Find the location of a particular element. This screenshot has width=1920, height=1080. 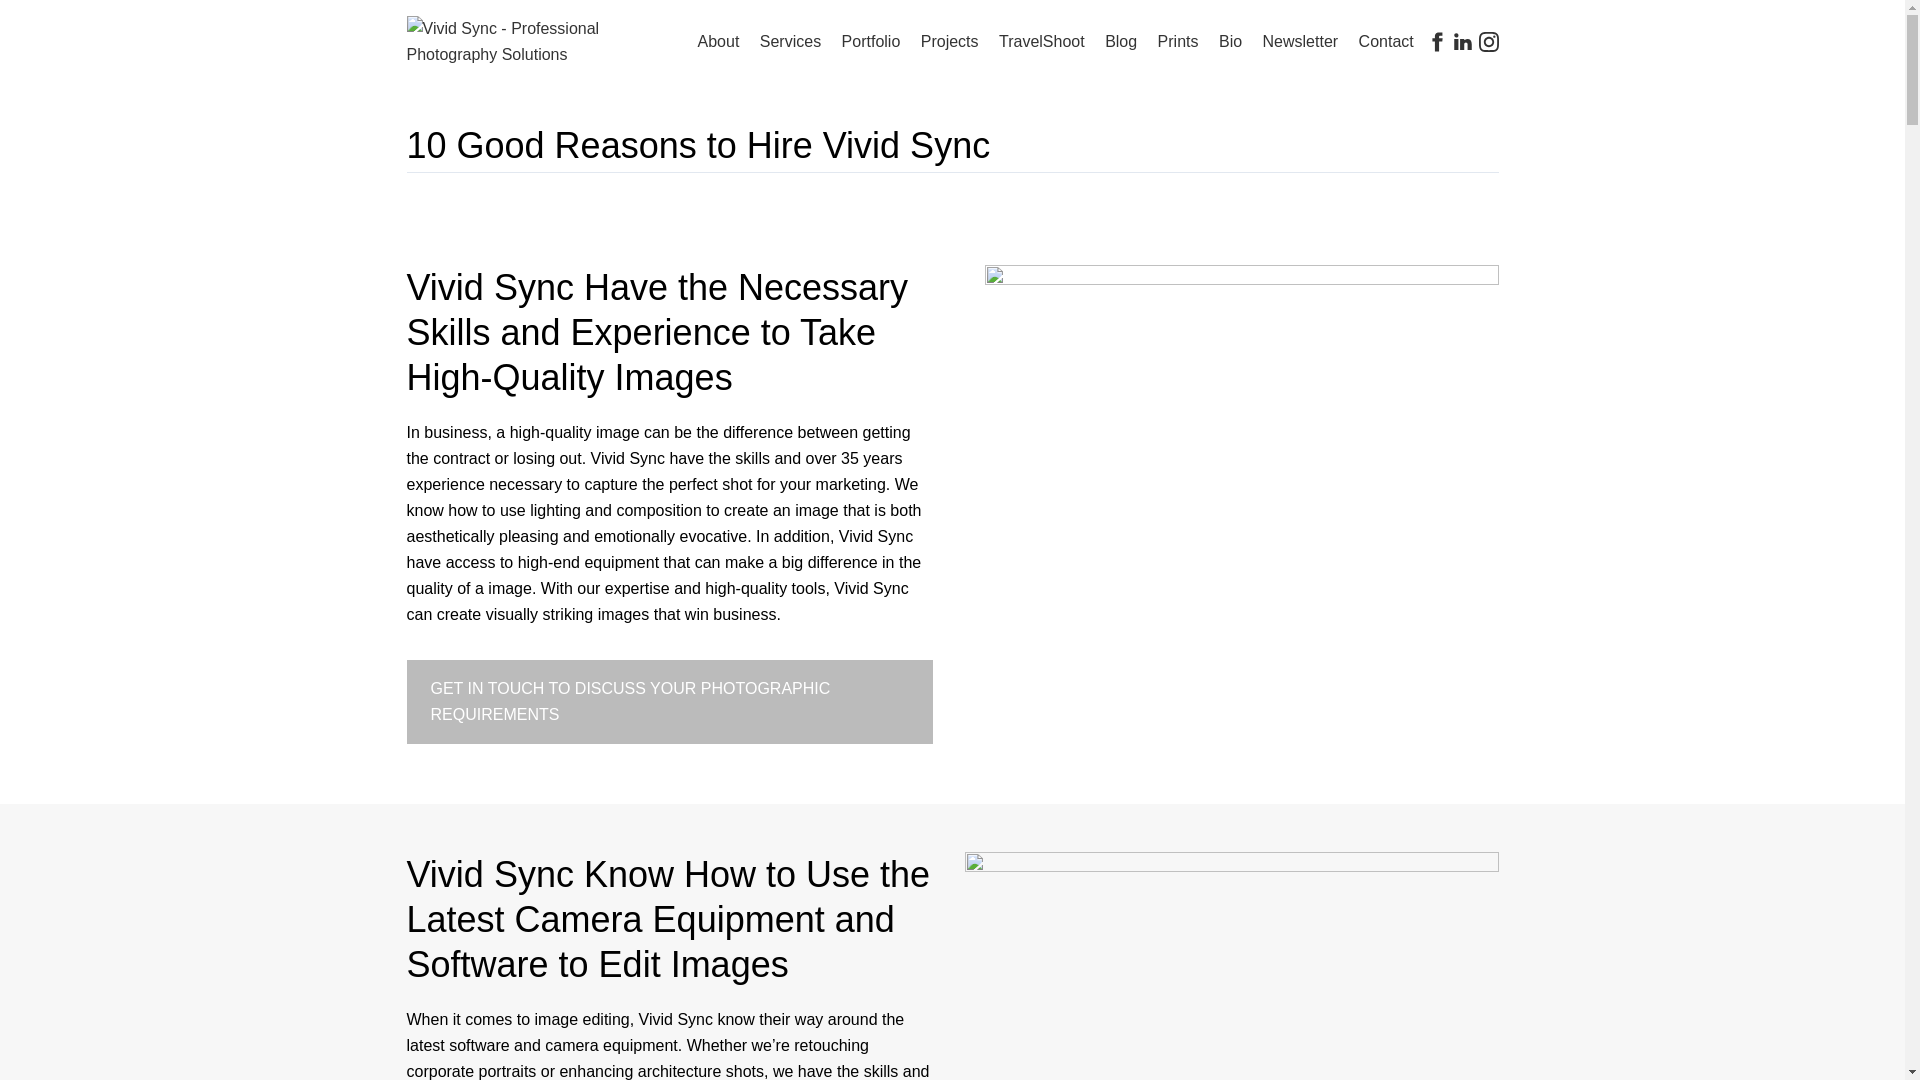

Portfolio is located at coordinates (871, 42).